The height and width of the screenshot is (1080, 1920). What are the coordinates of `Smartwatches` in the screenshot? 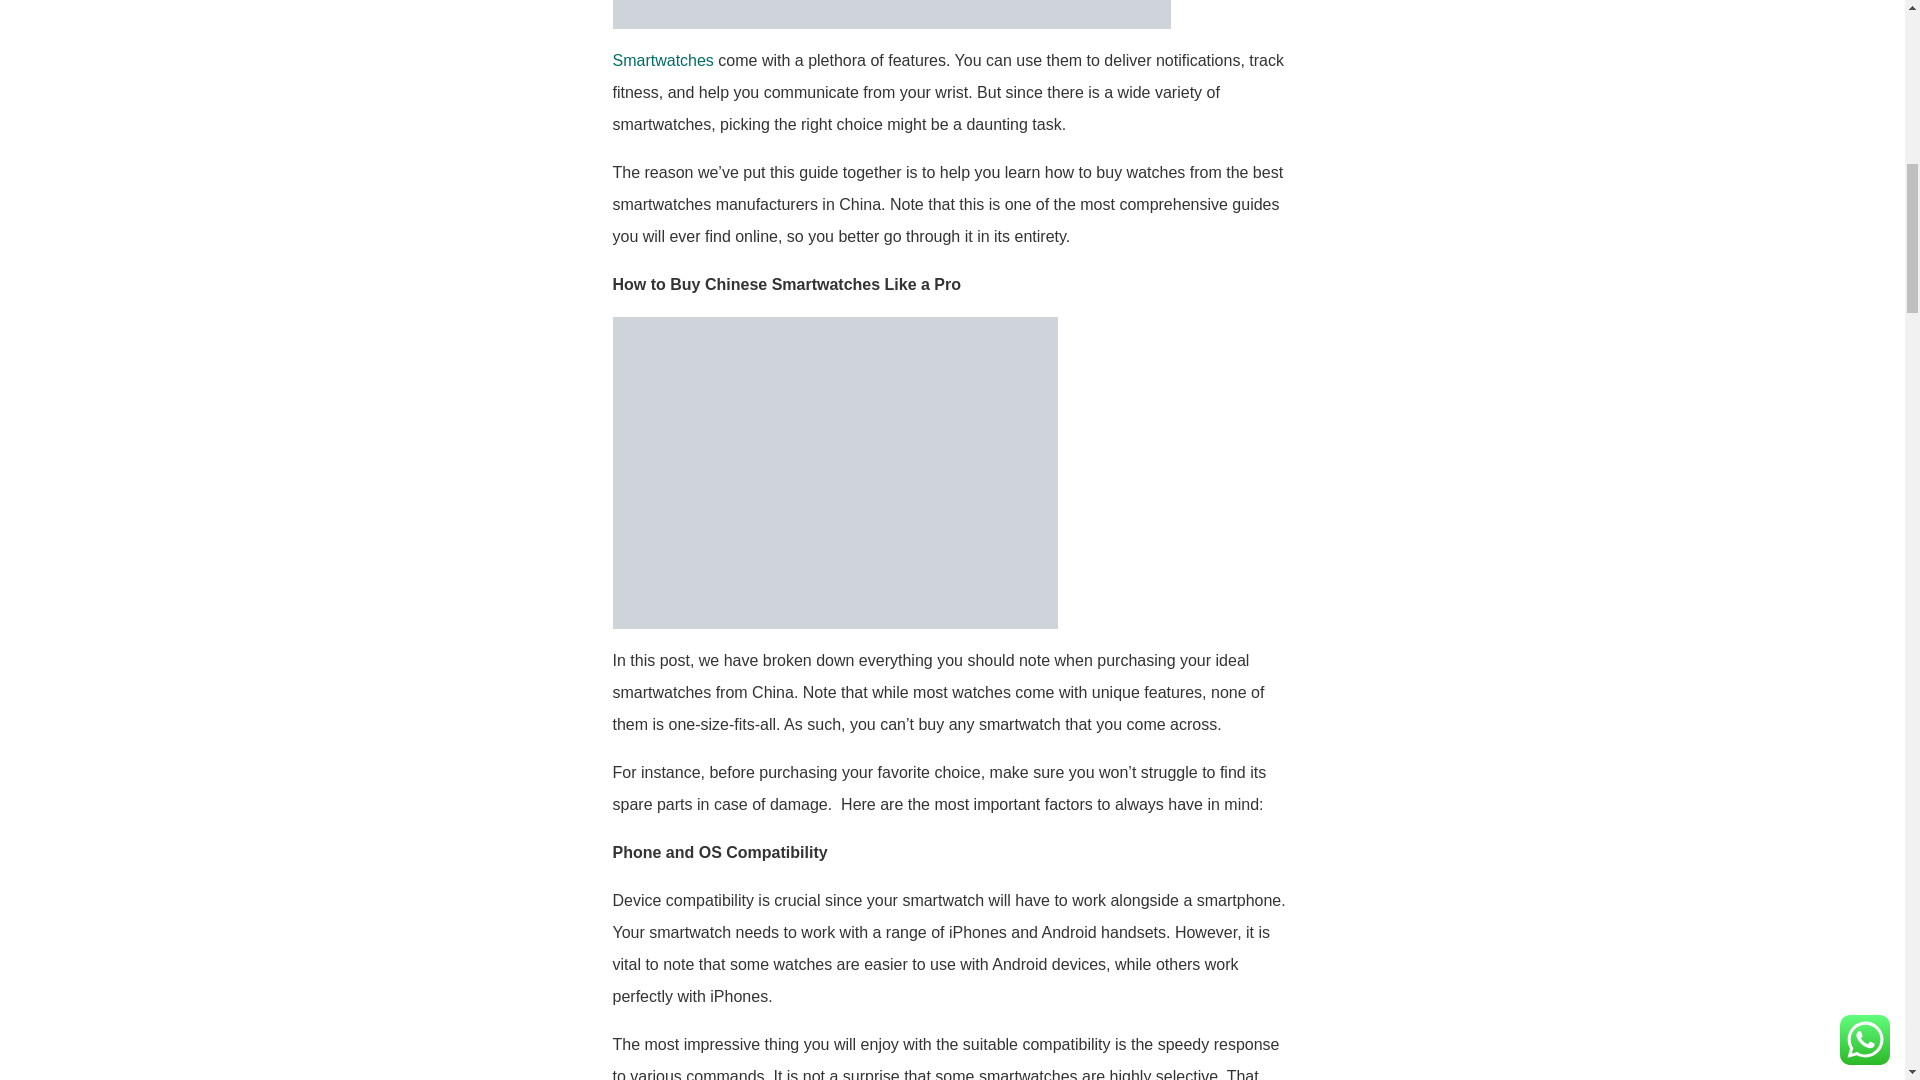 It's located at (662, 60).